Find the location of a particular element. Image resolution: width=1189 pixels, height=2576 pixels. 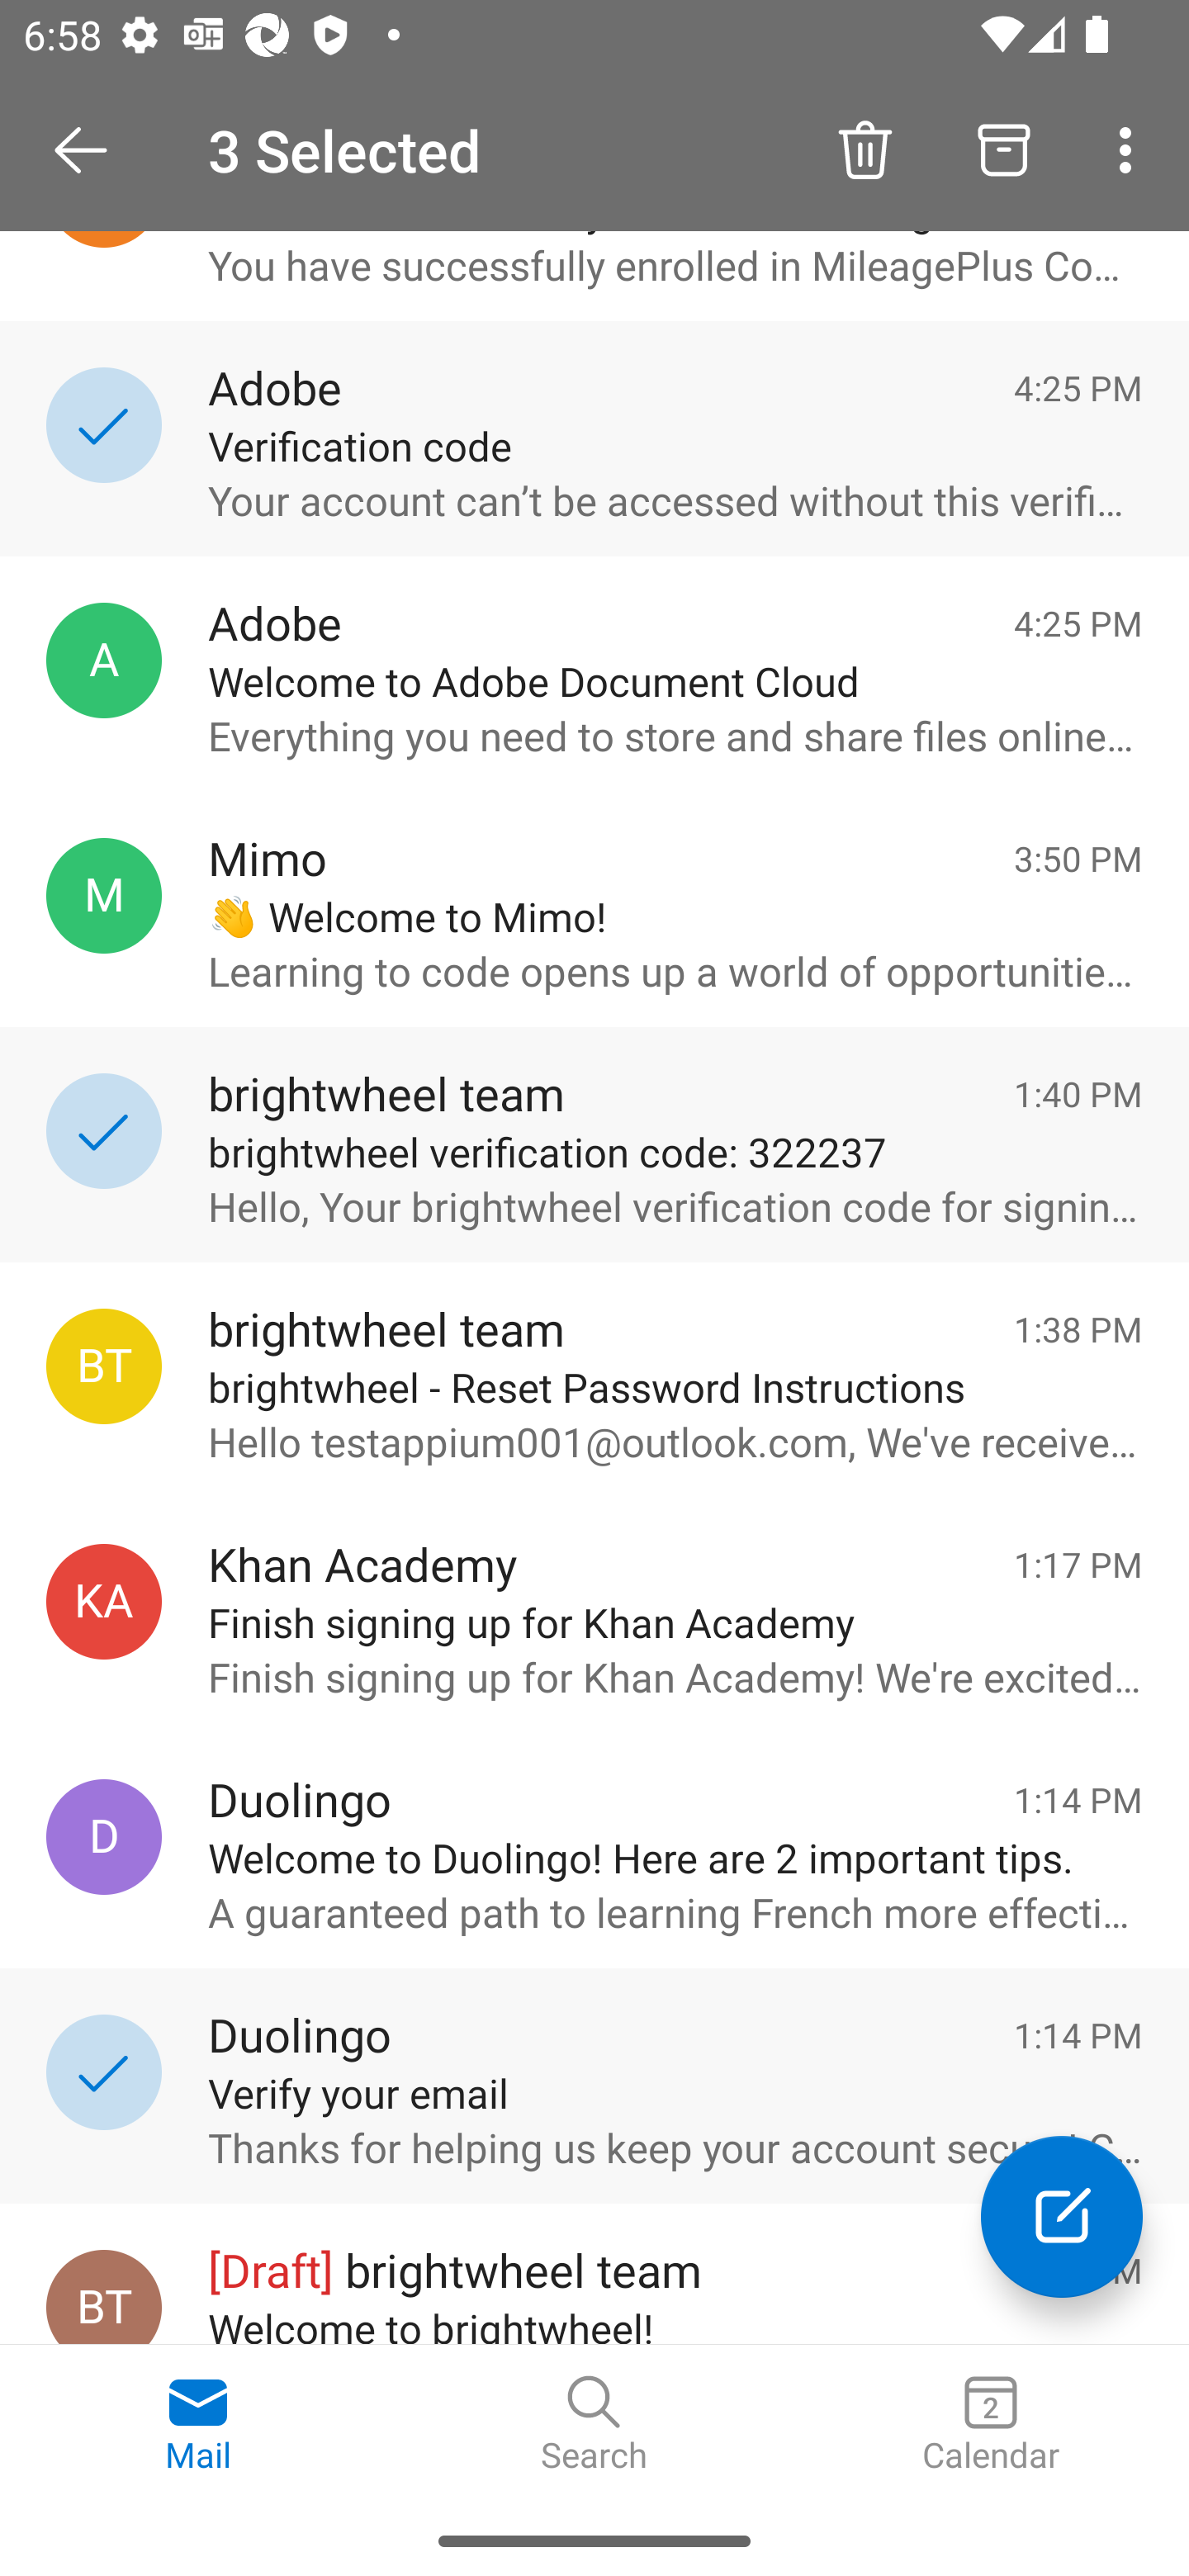

Calendar is located at coordinates (991, 2425).